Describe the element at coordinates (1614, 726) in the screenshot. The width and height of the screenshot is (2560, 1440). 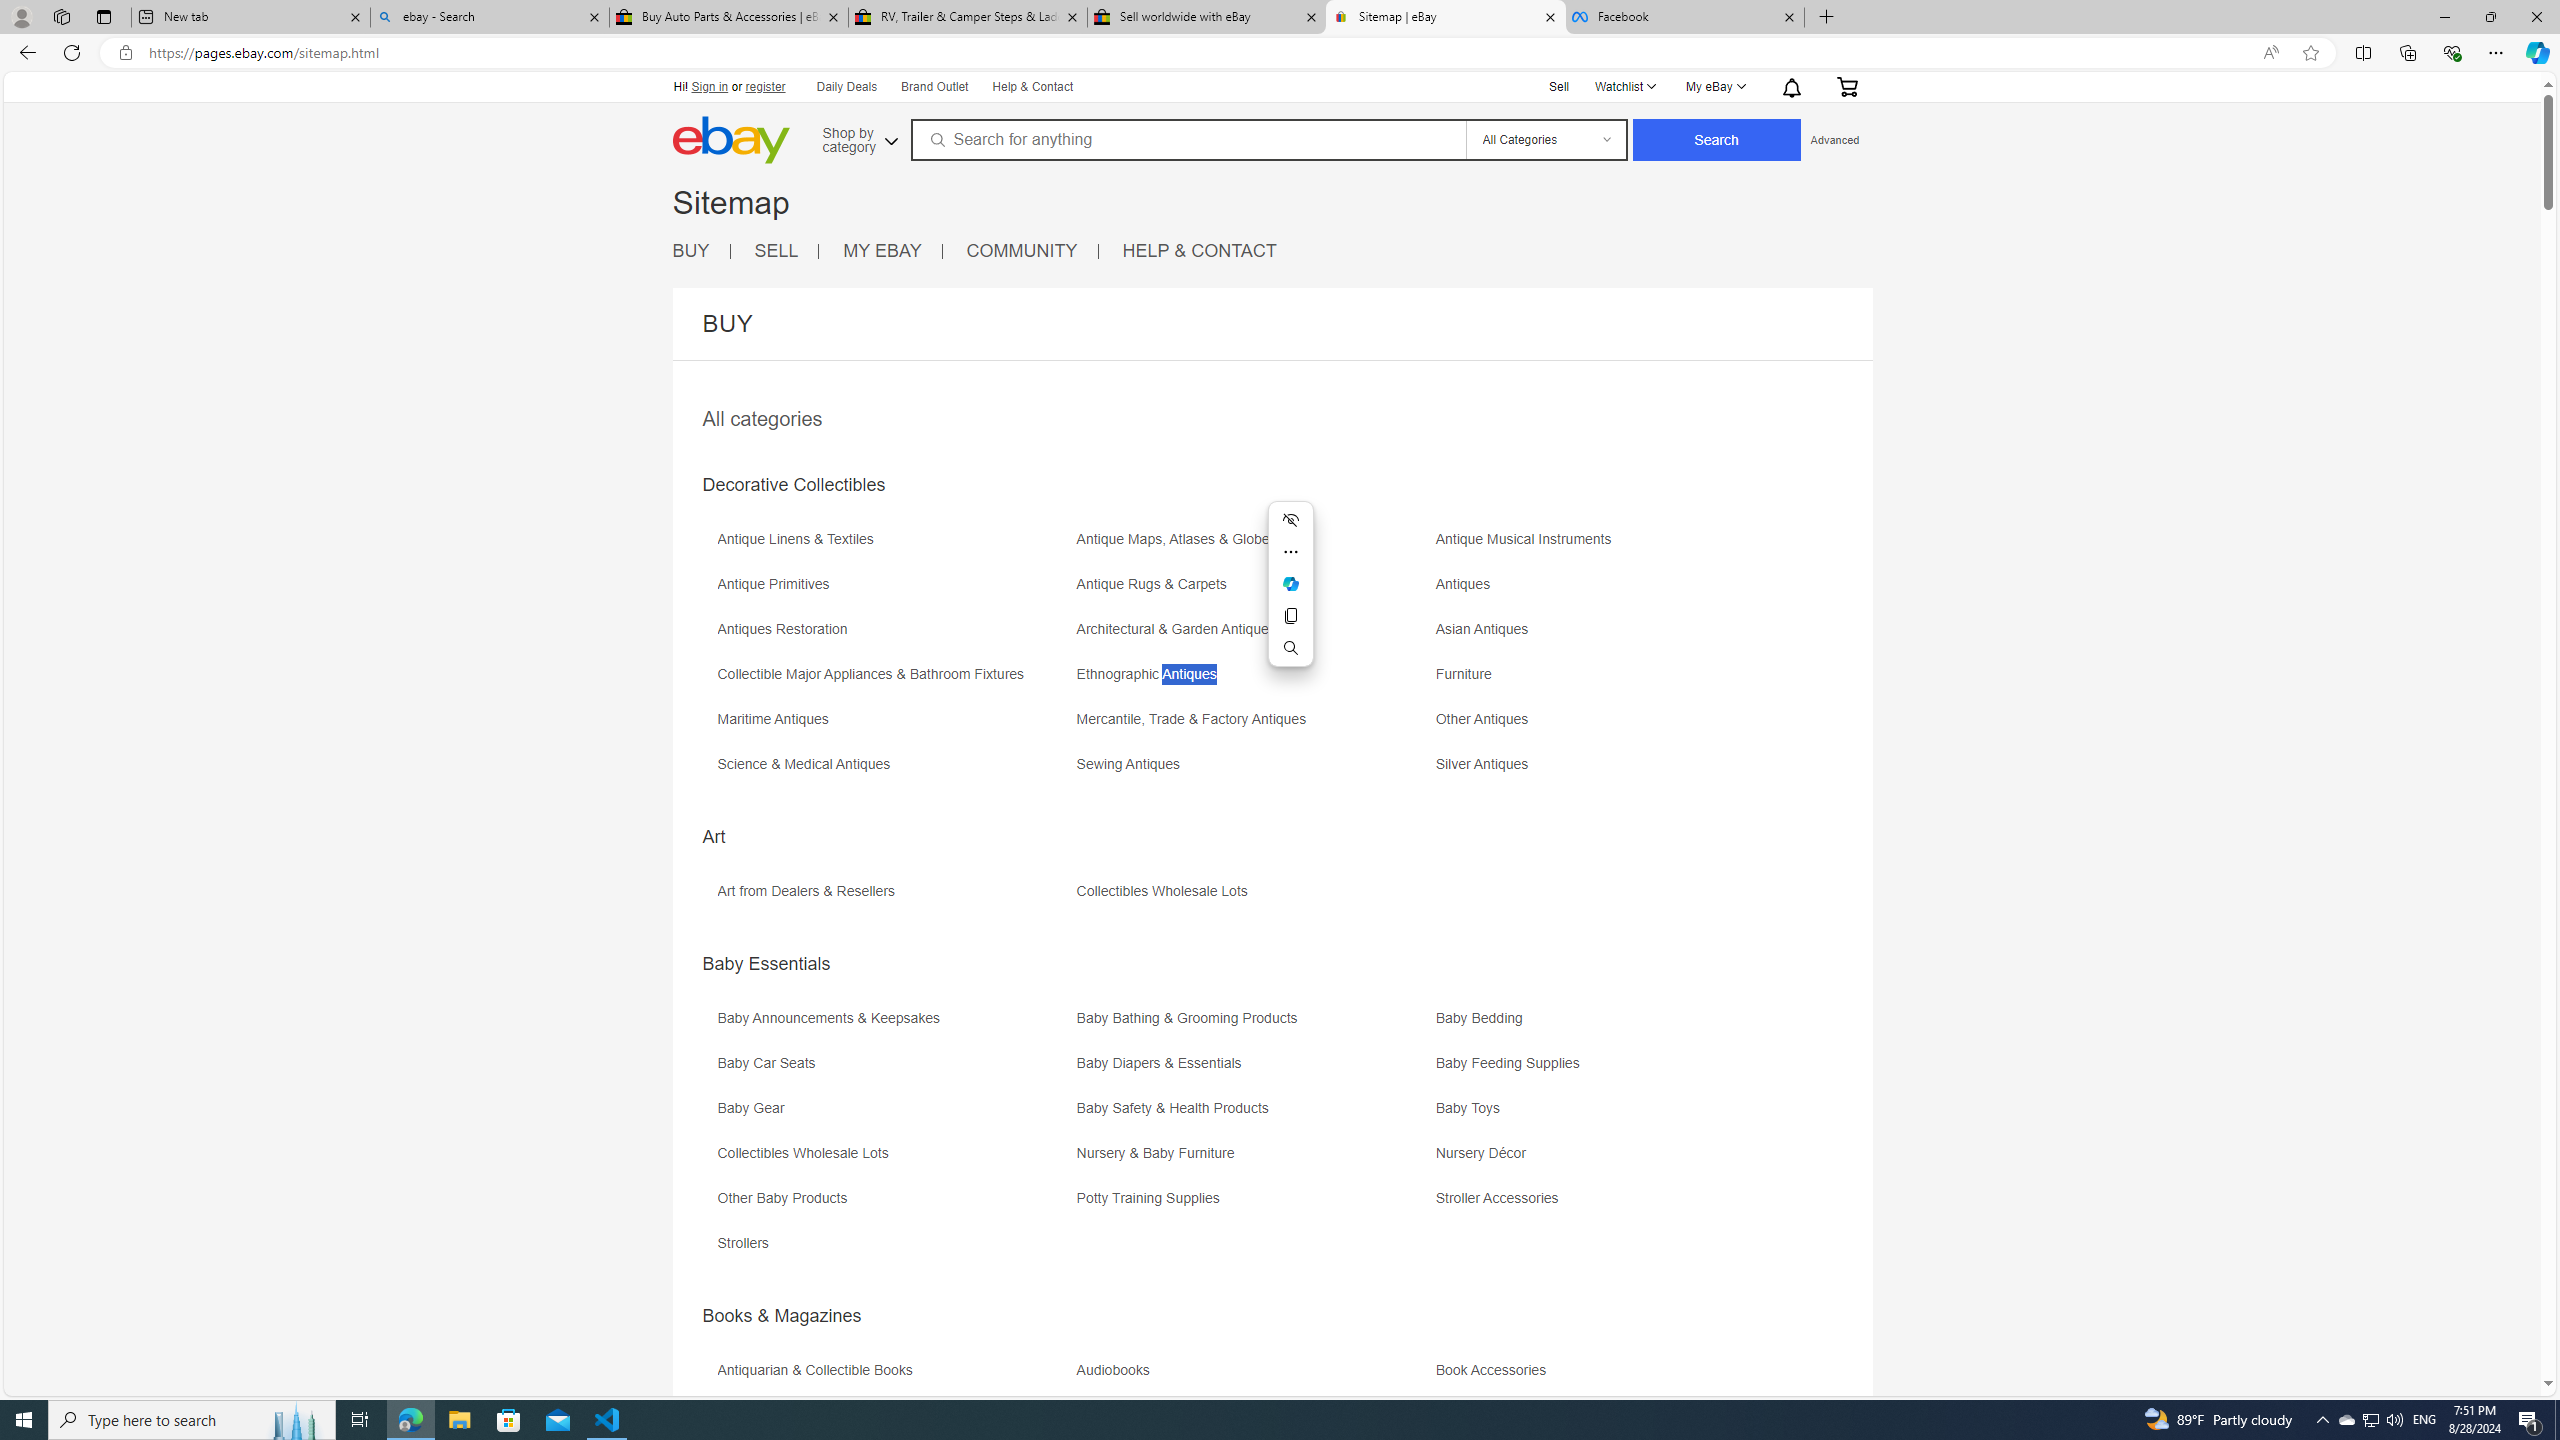
I see `Other Antiques` at that location.